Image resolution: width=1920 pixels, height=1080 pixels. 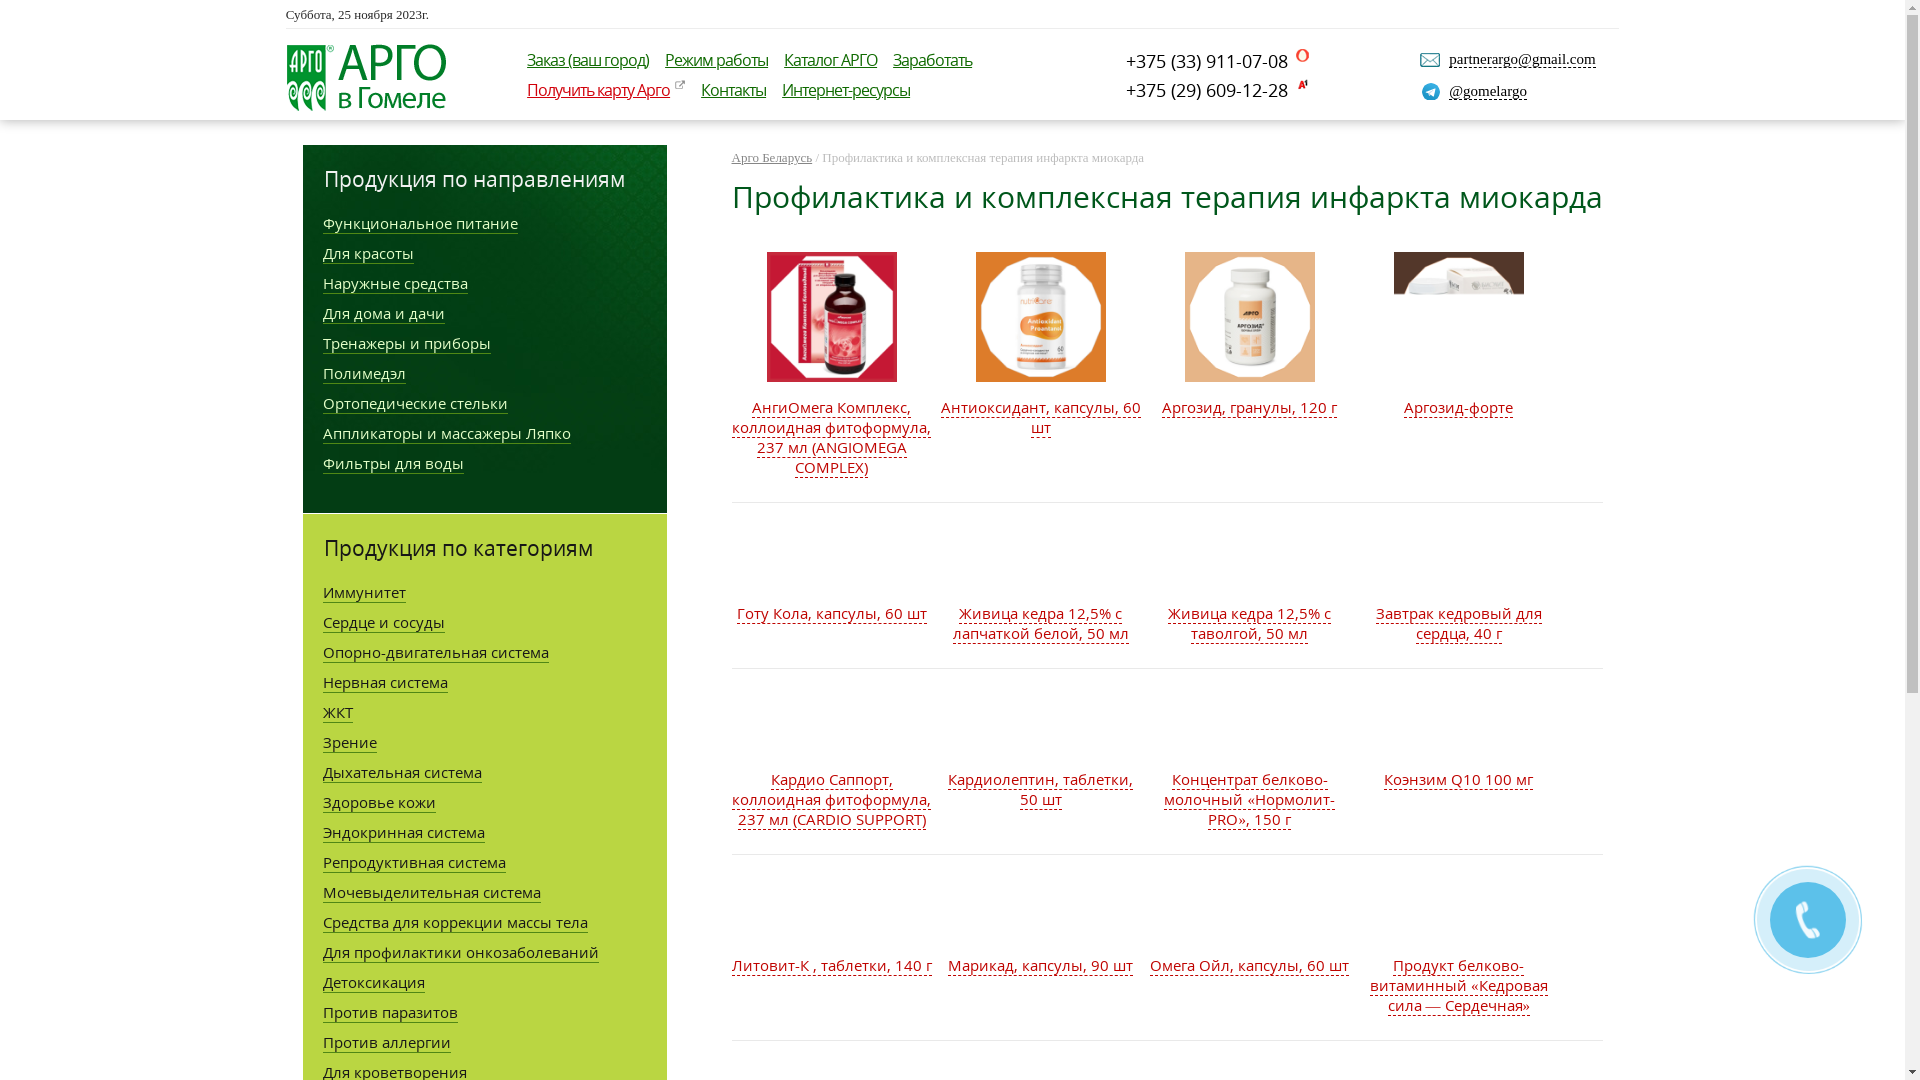 I want to click on partnerargo@gmail.com, so click(x=1522, y=60).